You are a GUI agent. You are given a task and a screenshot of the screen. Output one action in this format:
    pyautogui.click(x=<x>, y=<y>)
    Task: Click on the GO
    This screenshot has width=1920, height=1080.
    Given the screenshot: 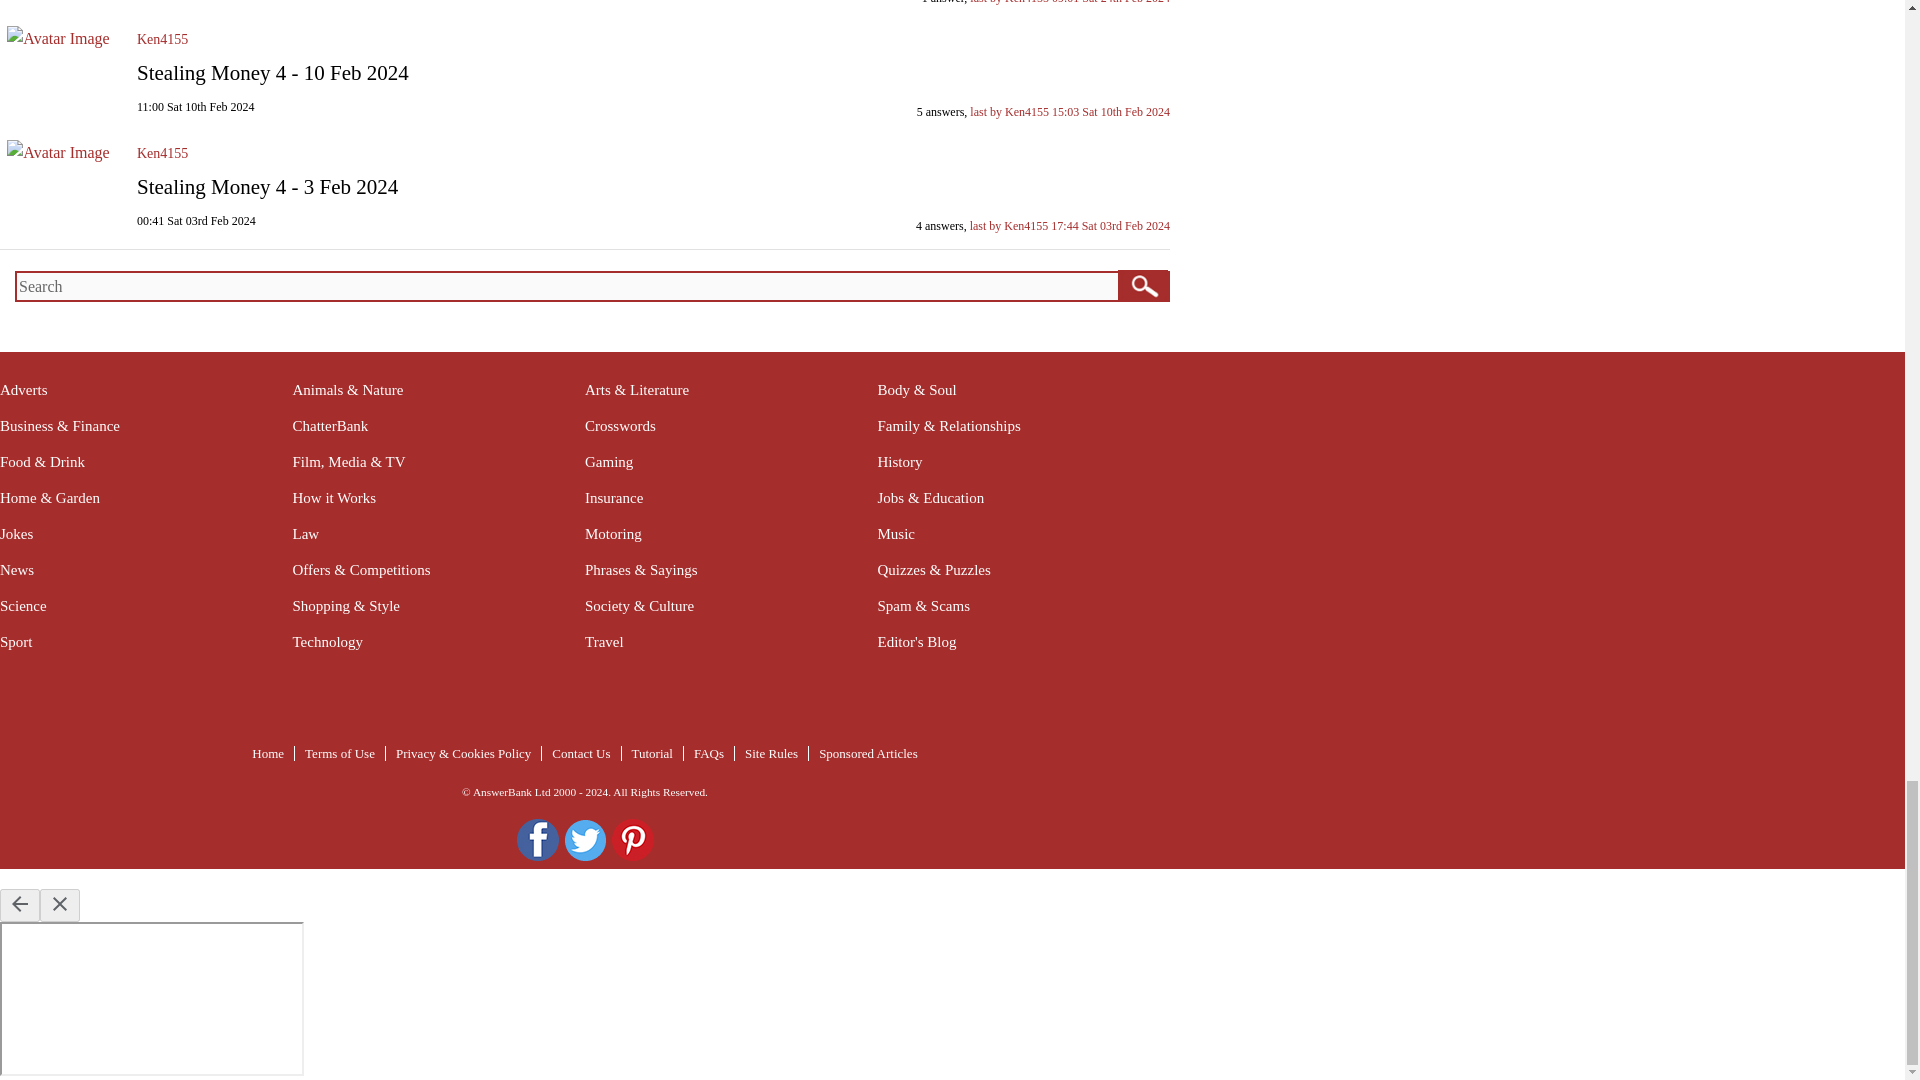 What is the action you would take?
    pyautogui.click(x=1142, y=285)
    